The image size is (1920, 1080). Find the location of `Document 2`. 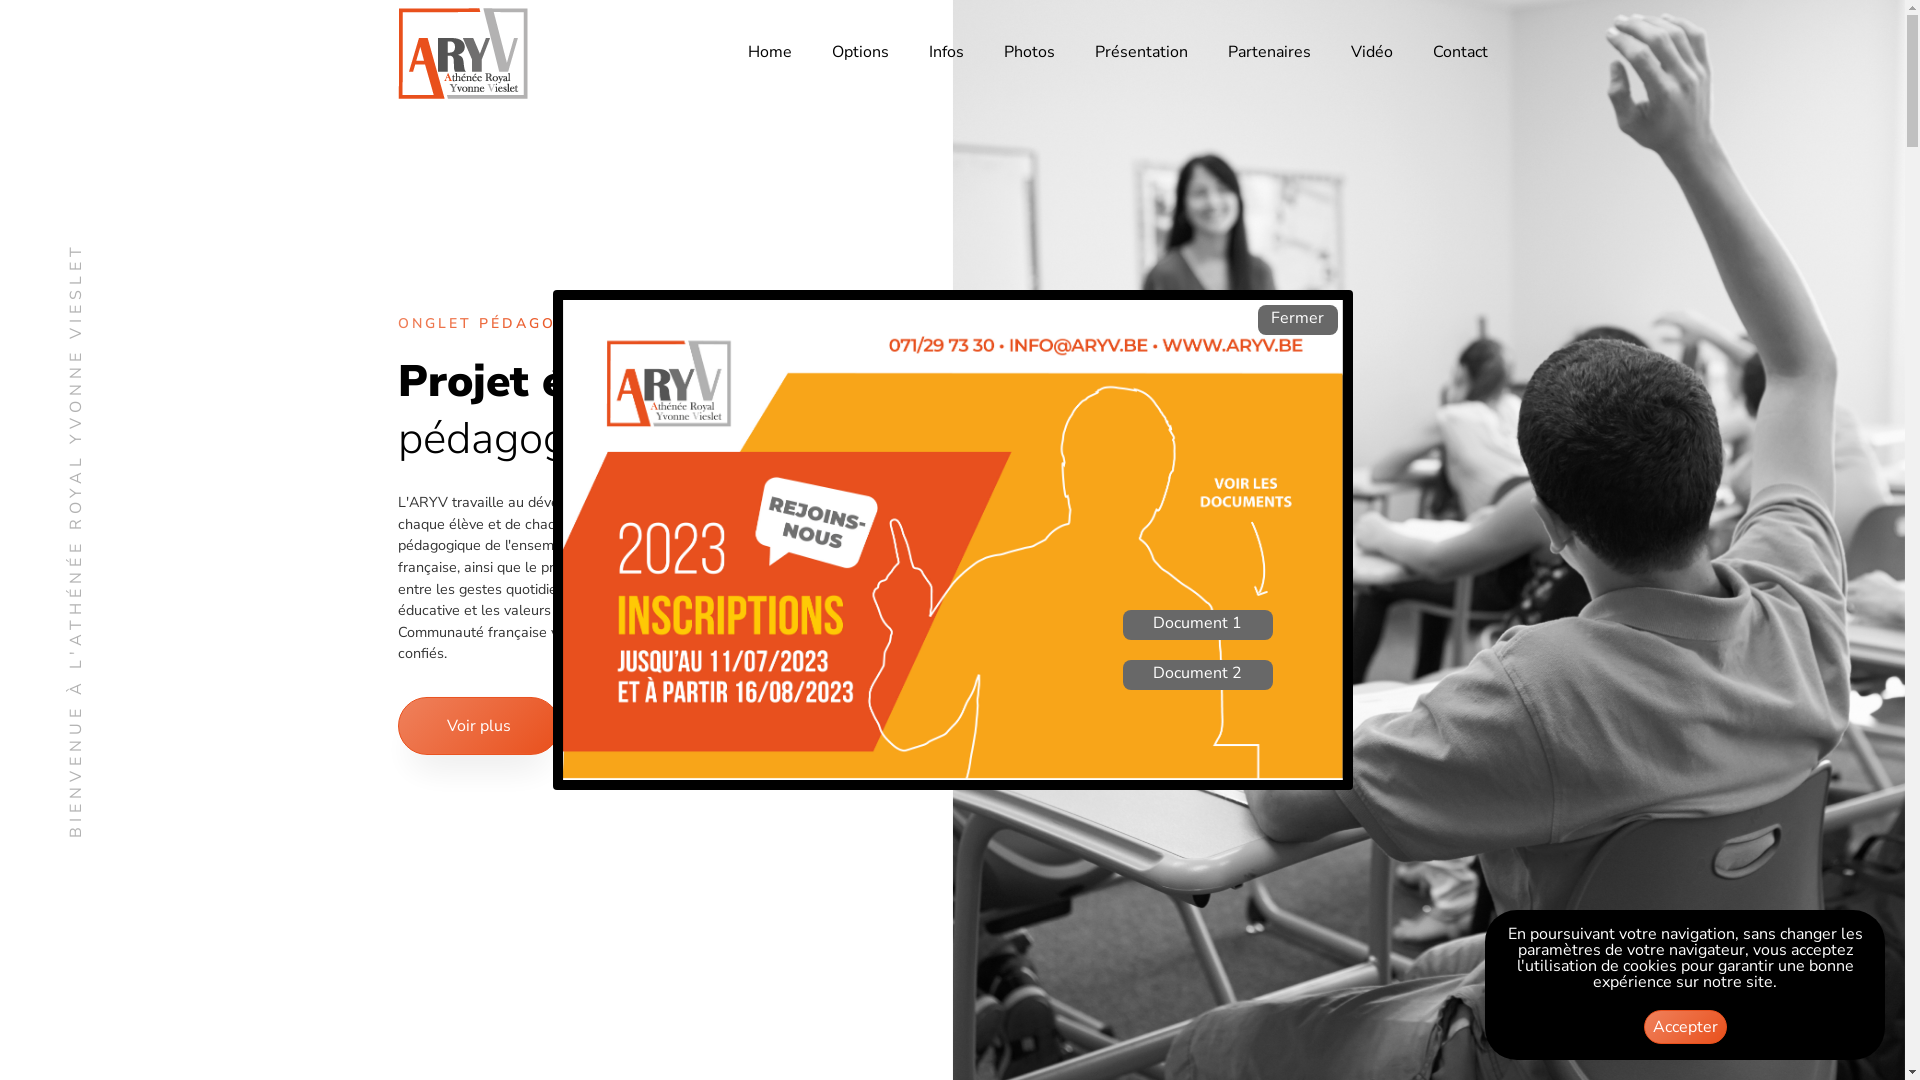

Document 2 is located at coordinates (1197, 675).